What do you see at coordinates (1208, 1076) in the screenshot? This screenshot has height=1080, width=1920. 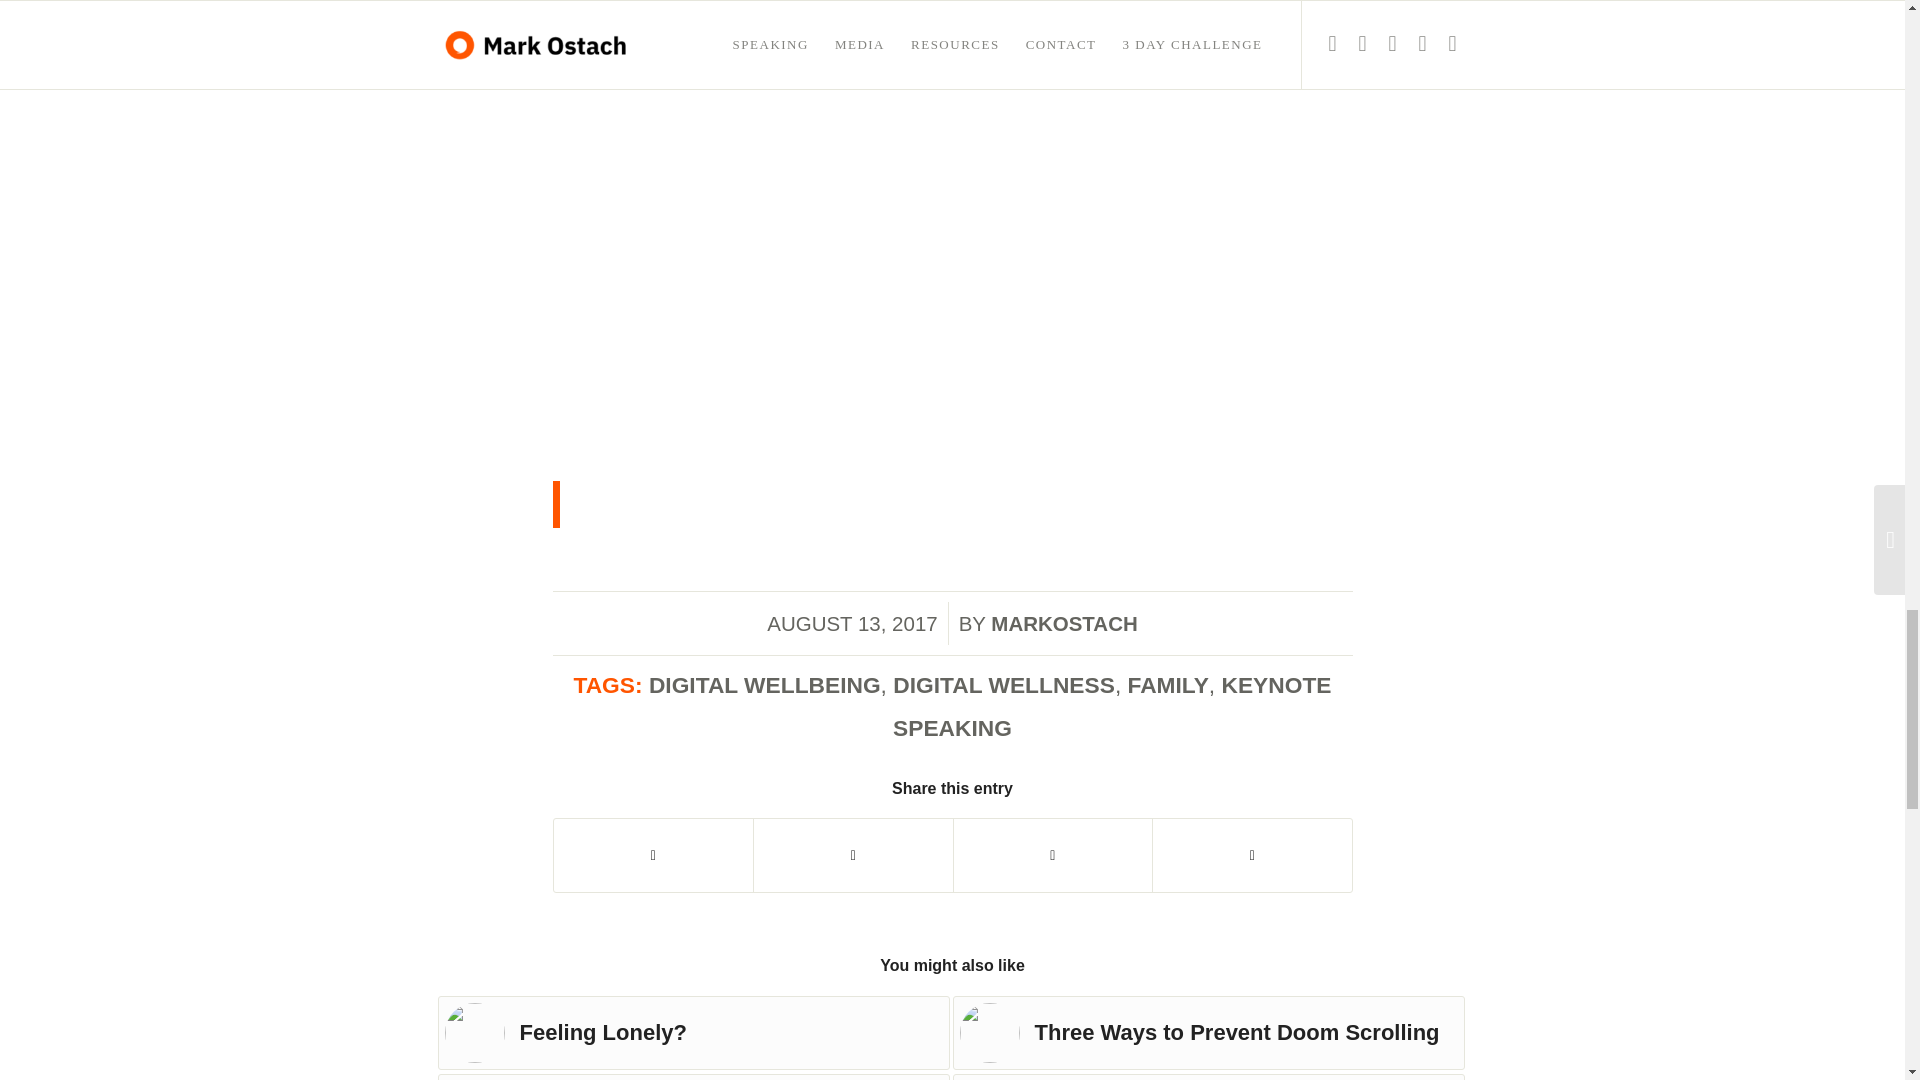 I see `Let There Be Light!` at bounding box center [1208, 1076].